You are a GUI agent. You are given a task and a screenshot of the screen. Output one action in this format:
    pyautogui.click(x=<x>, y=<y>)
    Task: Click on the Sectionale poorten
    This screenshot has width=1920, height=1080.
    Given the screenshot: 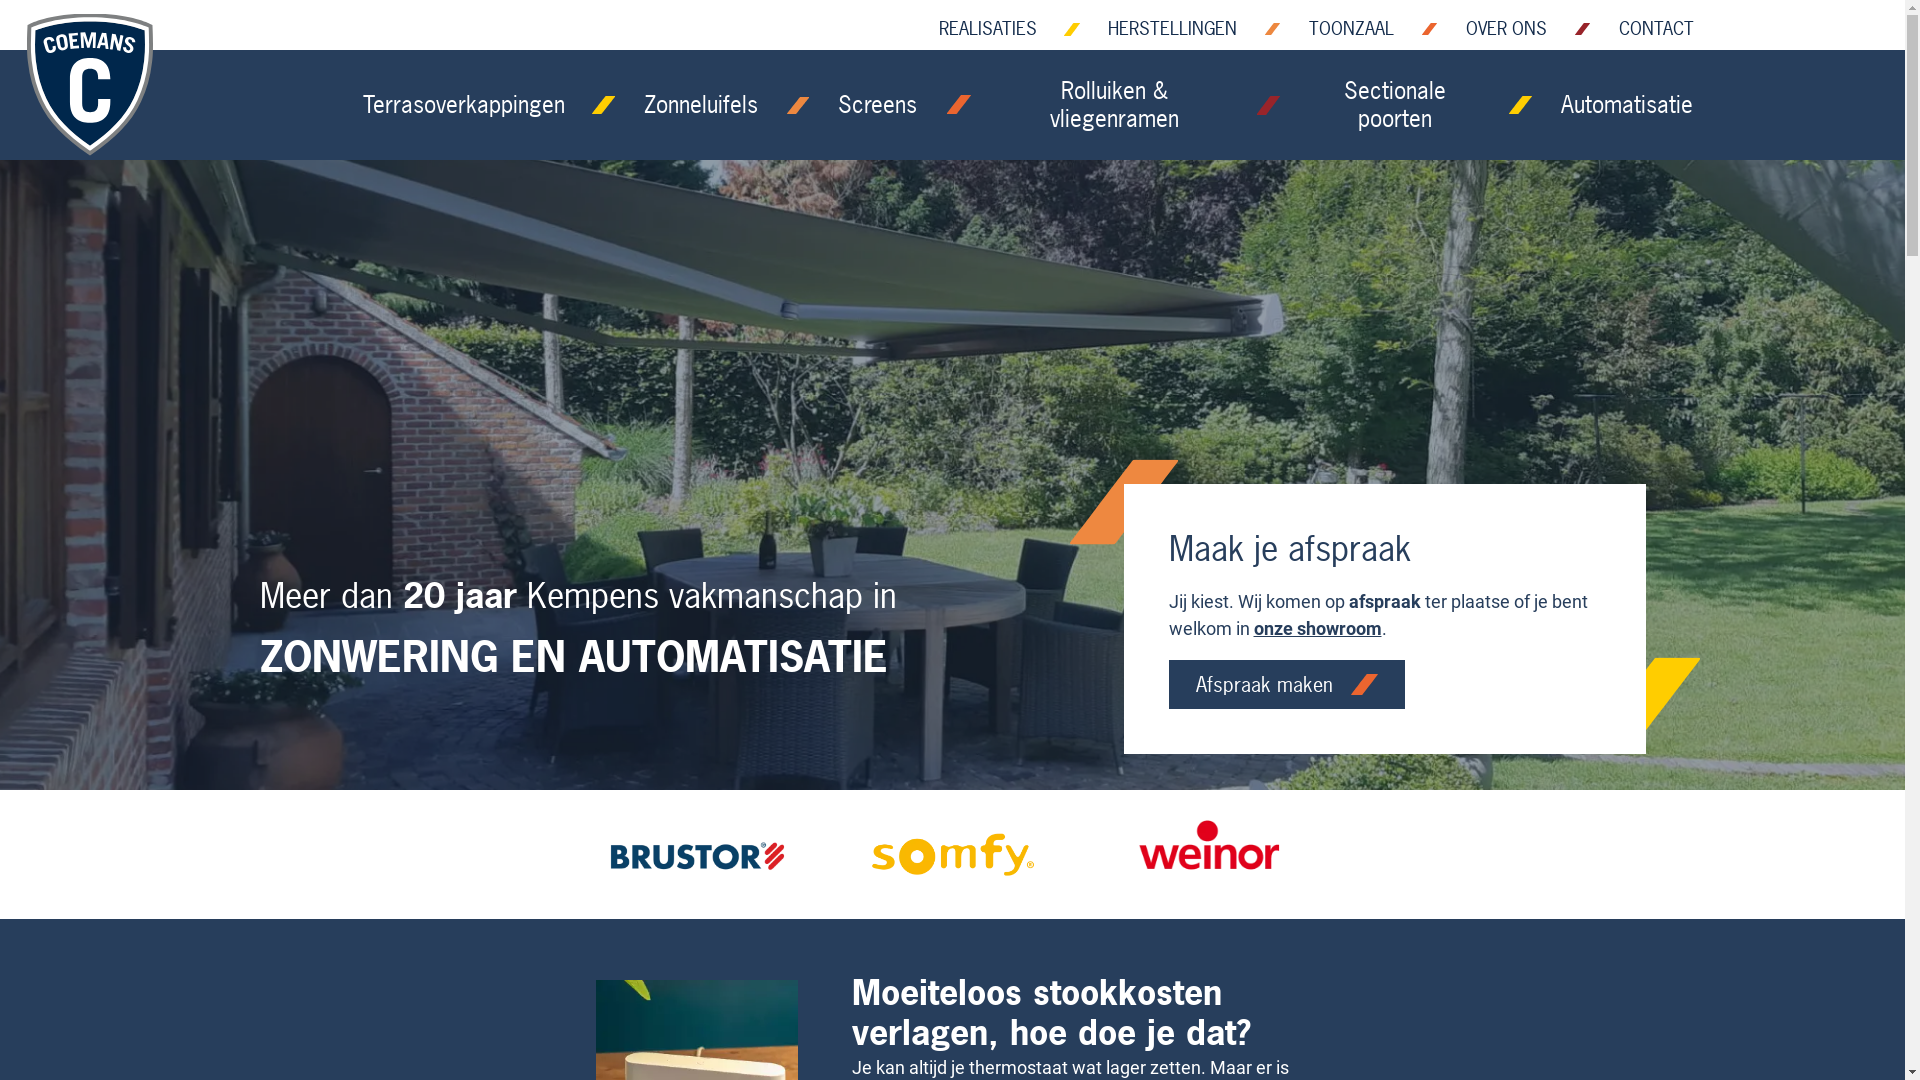 What is the action you would take?
    pyautogui.click(x=1394, y=105)
    